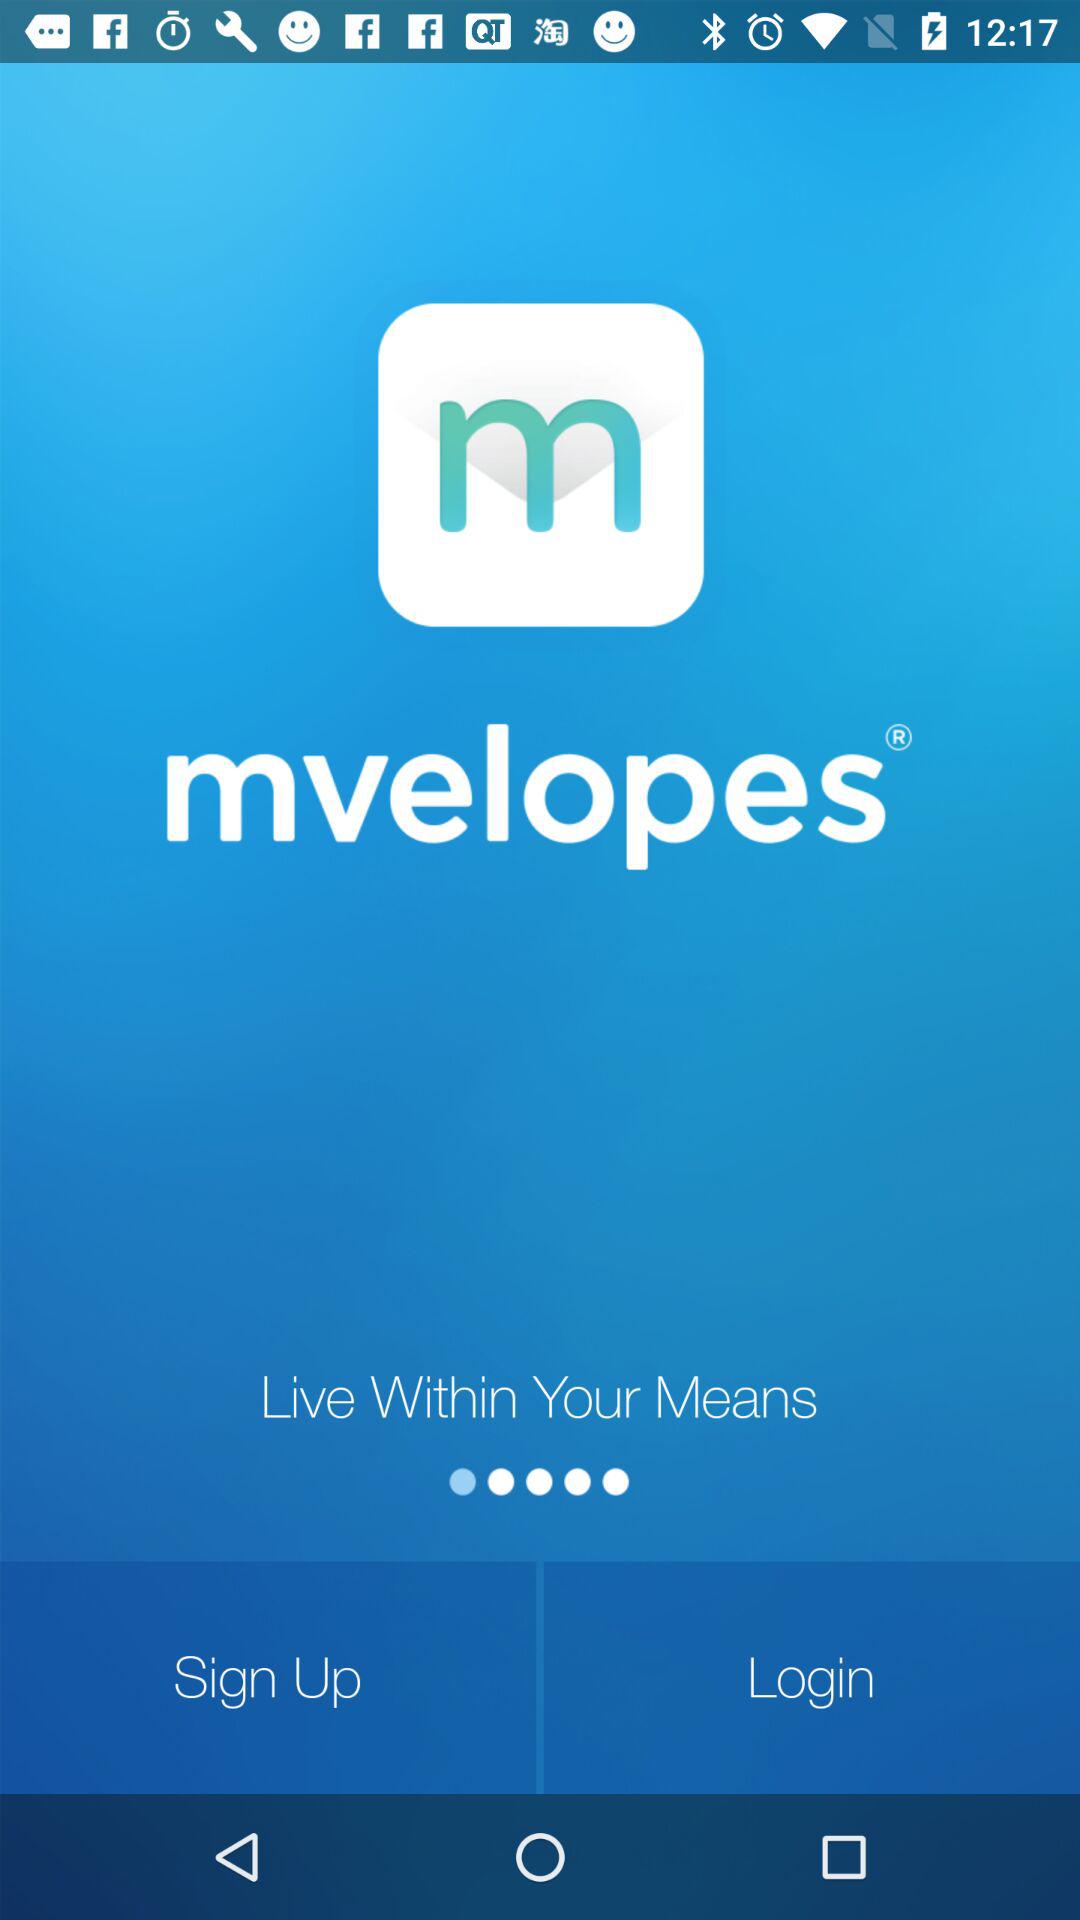 This screenshot has width=1080, height=1920. I want to click on turn on item next to sign up, so click(812, 1677).